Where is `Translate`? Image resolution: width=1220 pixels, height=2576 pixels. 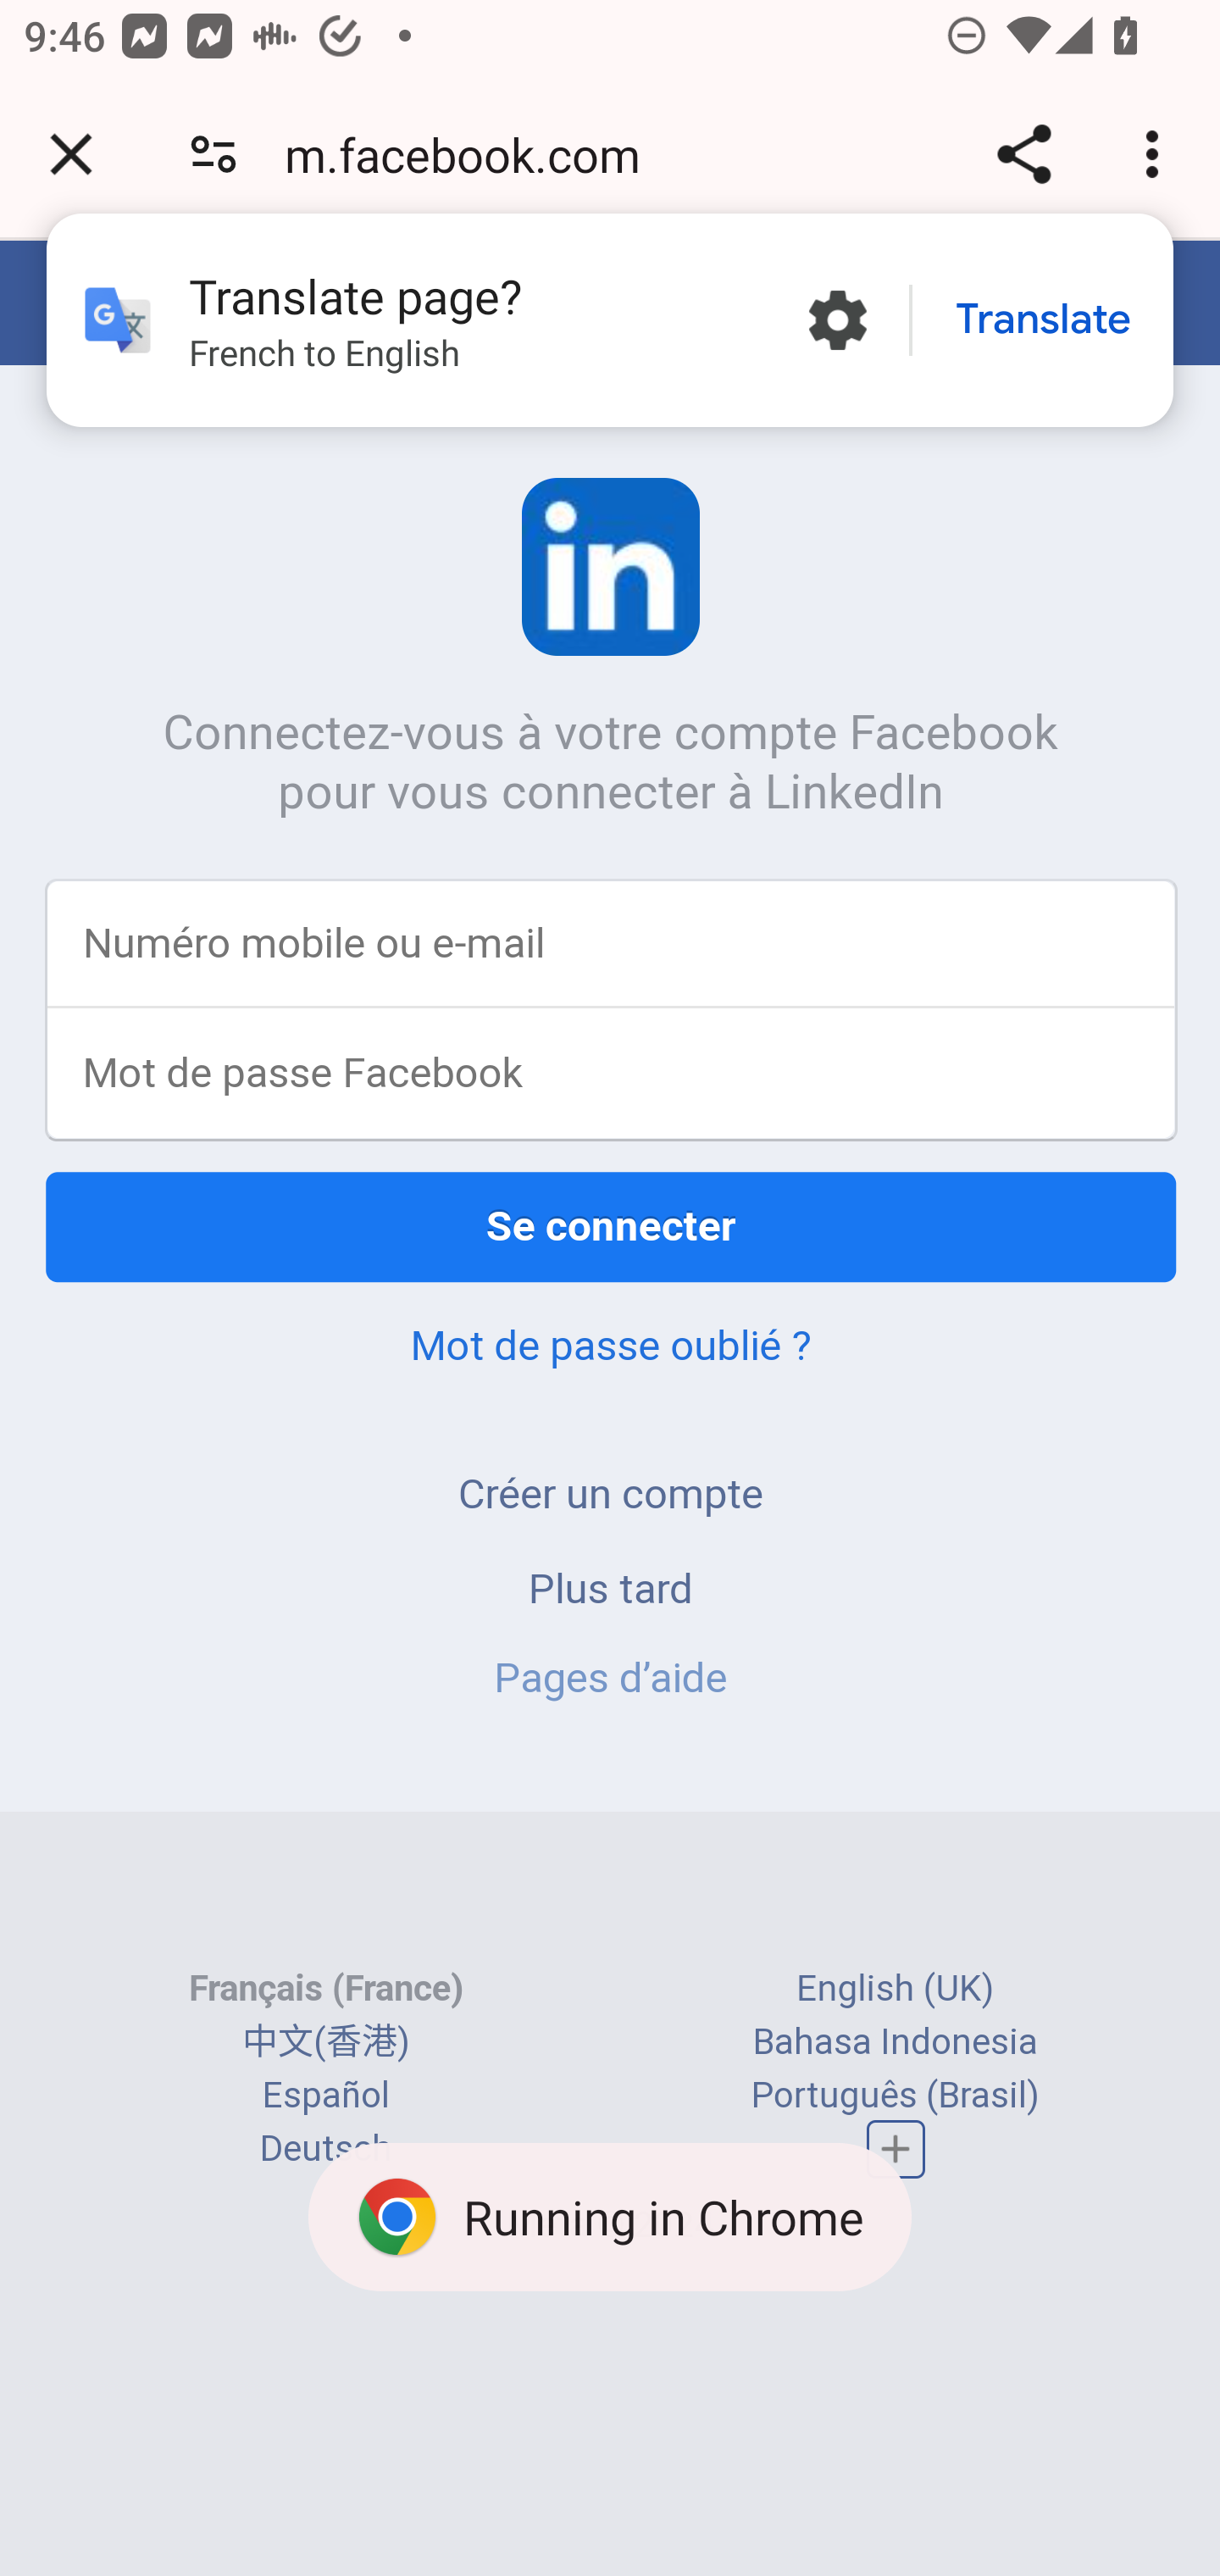
Translate is located at coordinates (1043, 320).